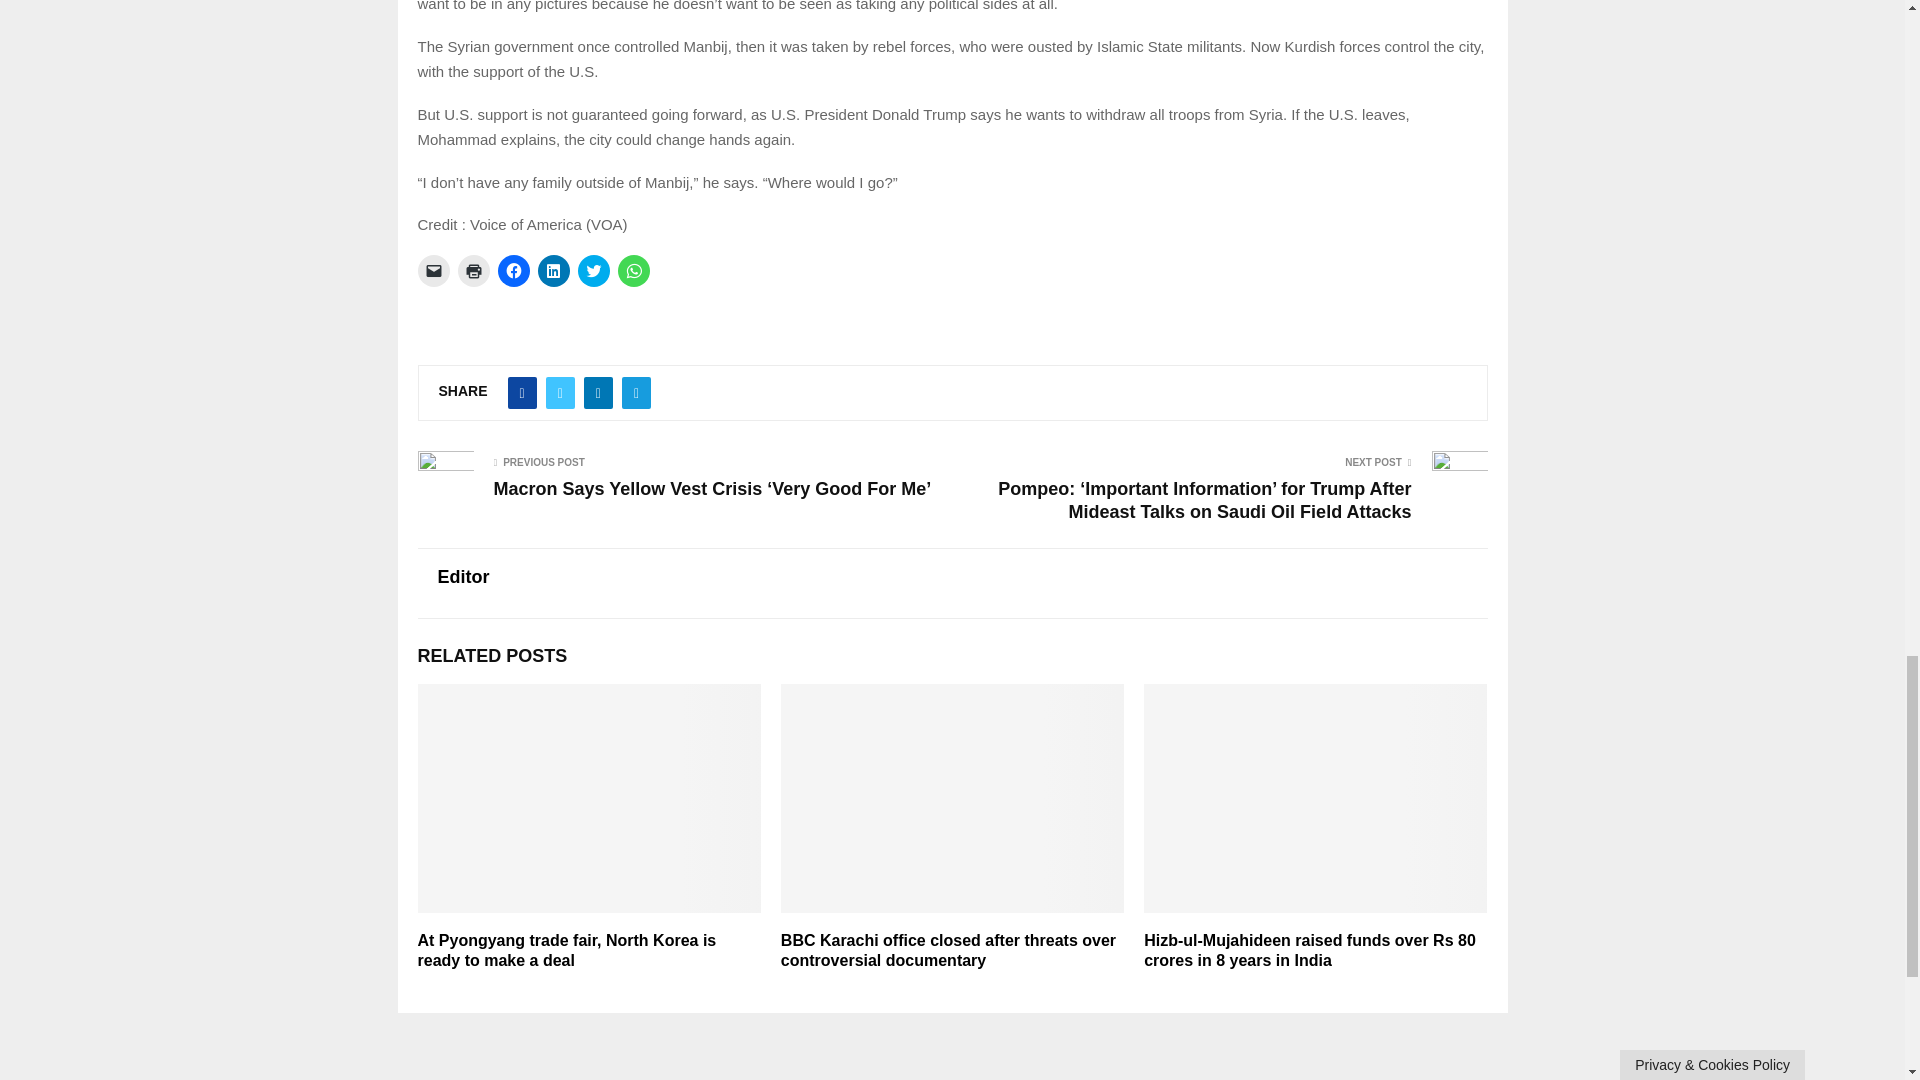 The image size is (1920, 1080). Describe the element at coordinates (554, 270) in the screenshot. I see `Click to share on LinkedIn` at that location.